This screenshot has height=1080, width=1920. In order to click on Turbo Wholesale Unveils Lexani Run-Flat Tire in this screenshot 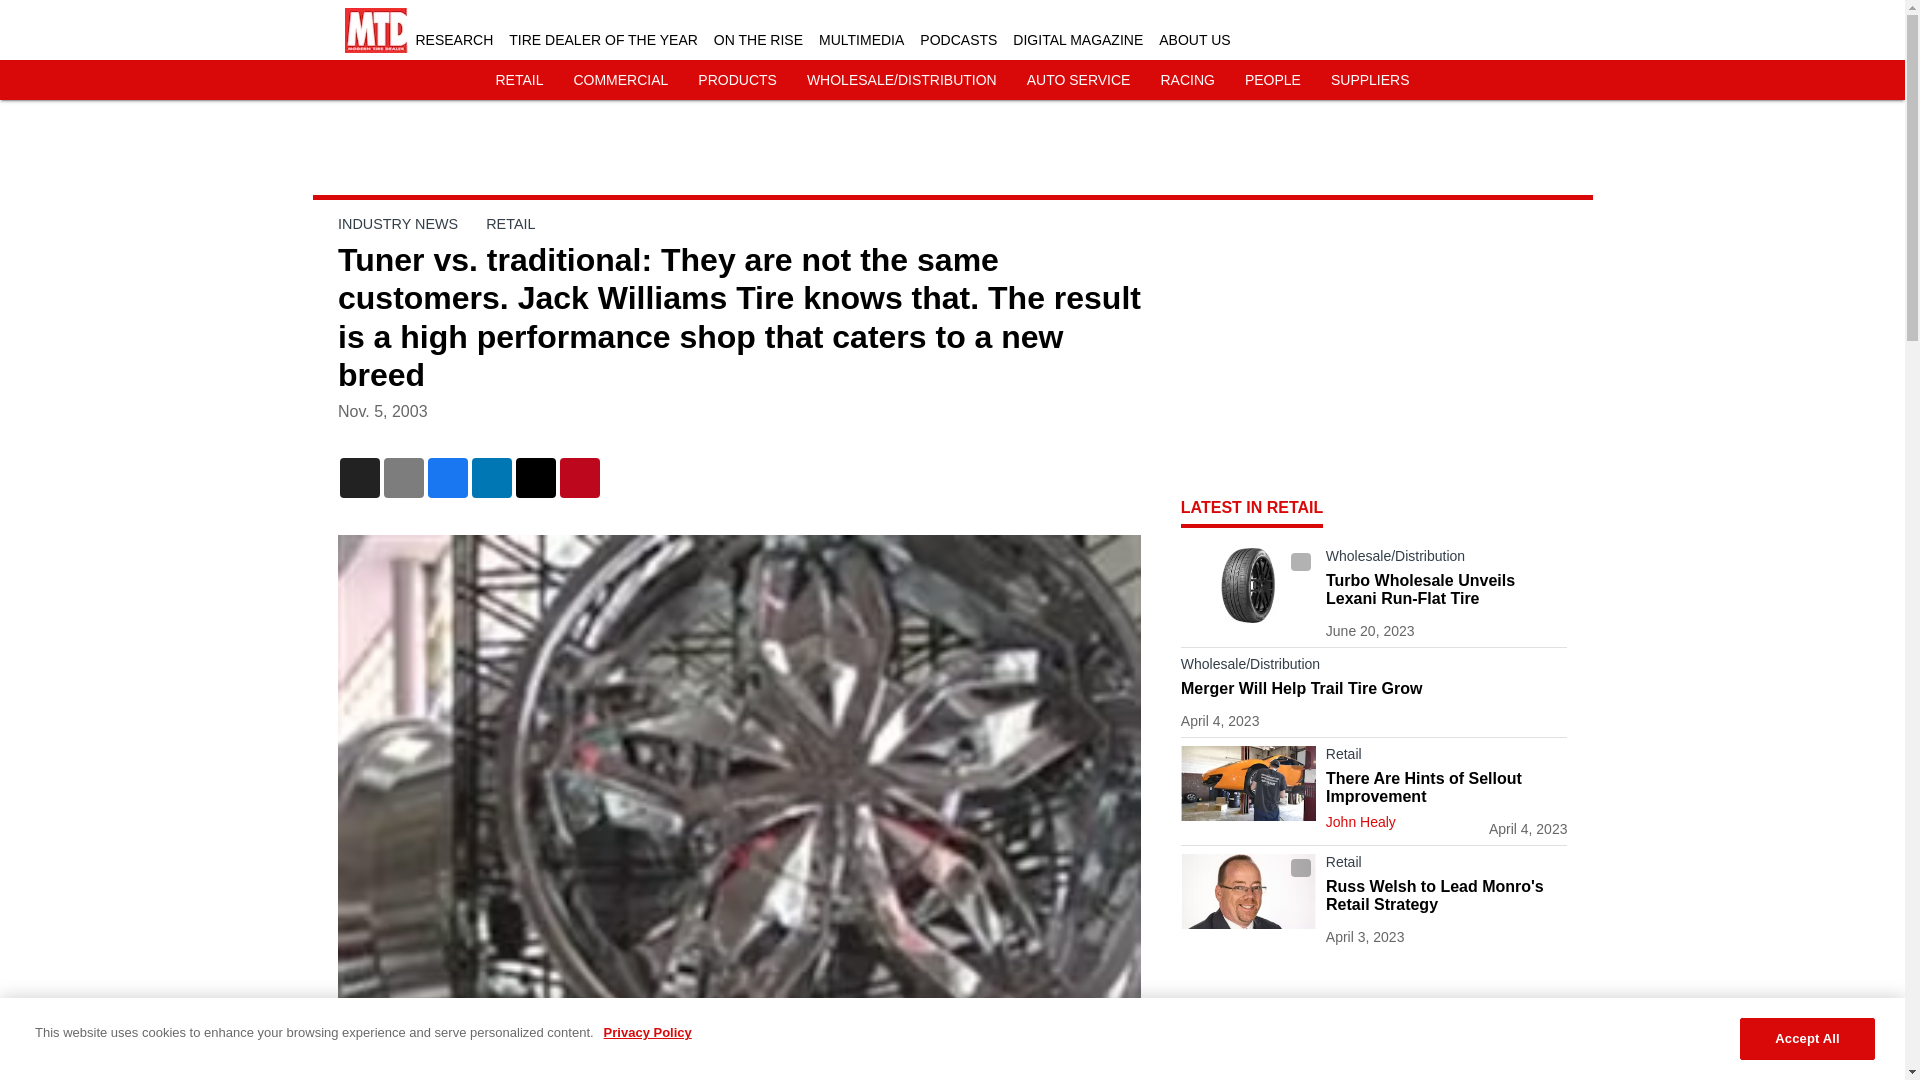, I will do `click(1447, 590)`.